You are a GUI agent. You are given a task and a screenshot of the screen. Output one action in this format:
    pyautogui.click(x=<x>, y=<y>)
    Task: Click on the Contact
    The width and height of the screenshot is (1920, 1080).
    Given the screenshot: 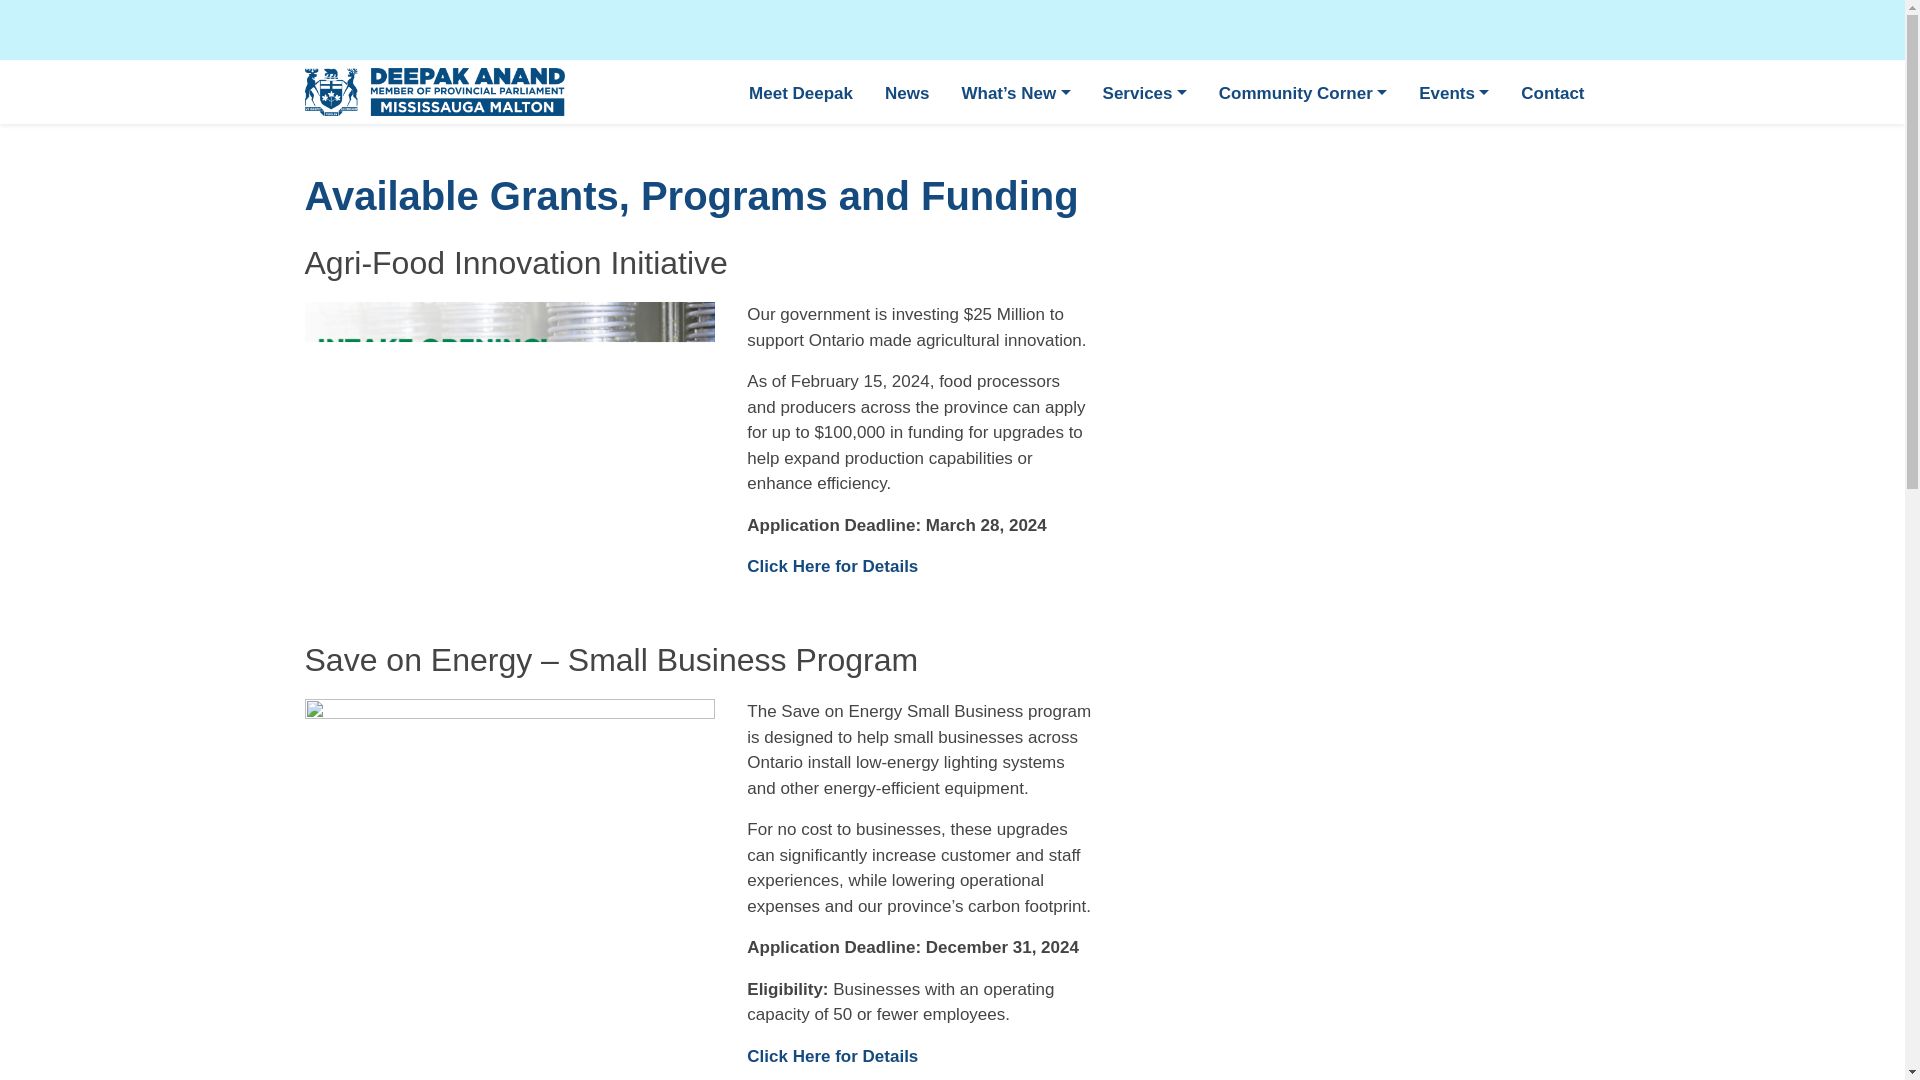 What is the action you would take?
    pyautogui.click(x=1552, y=92)
    